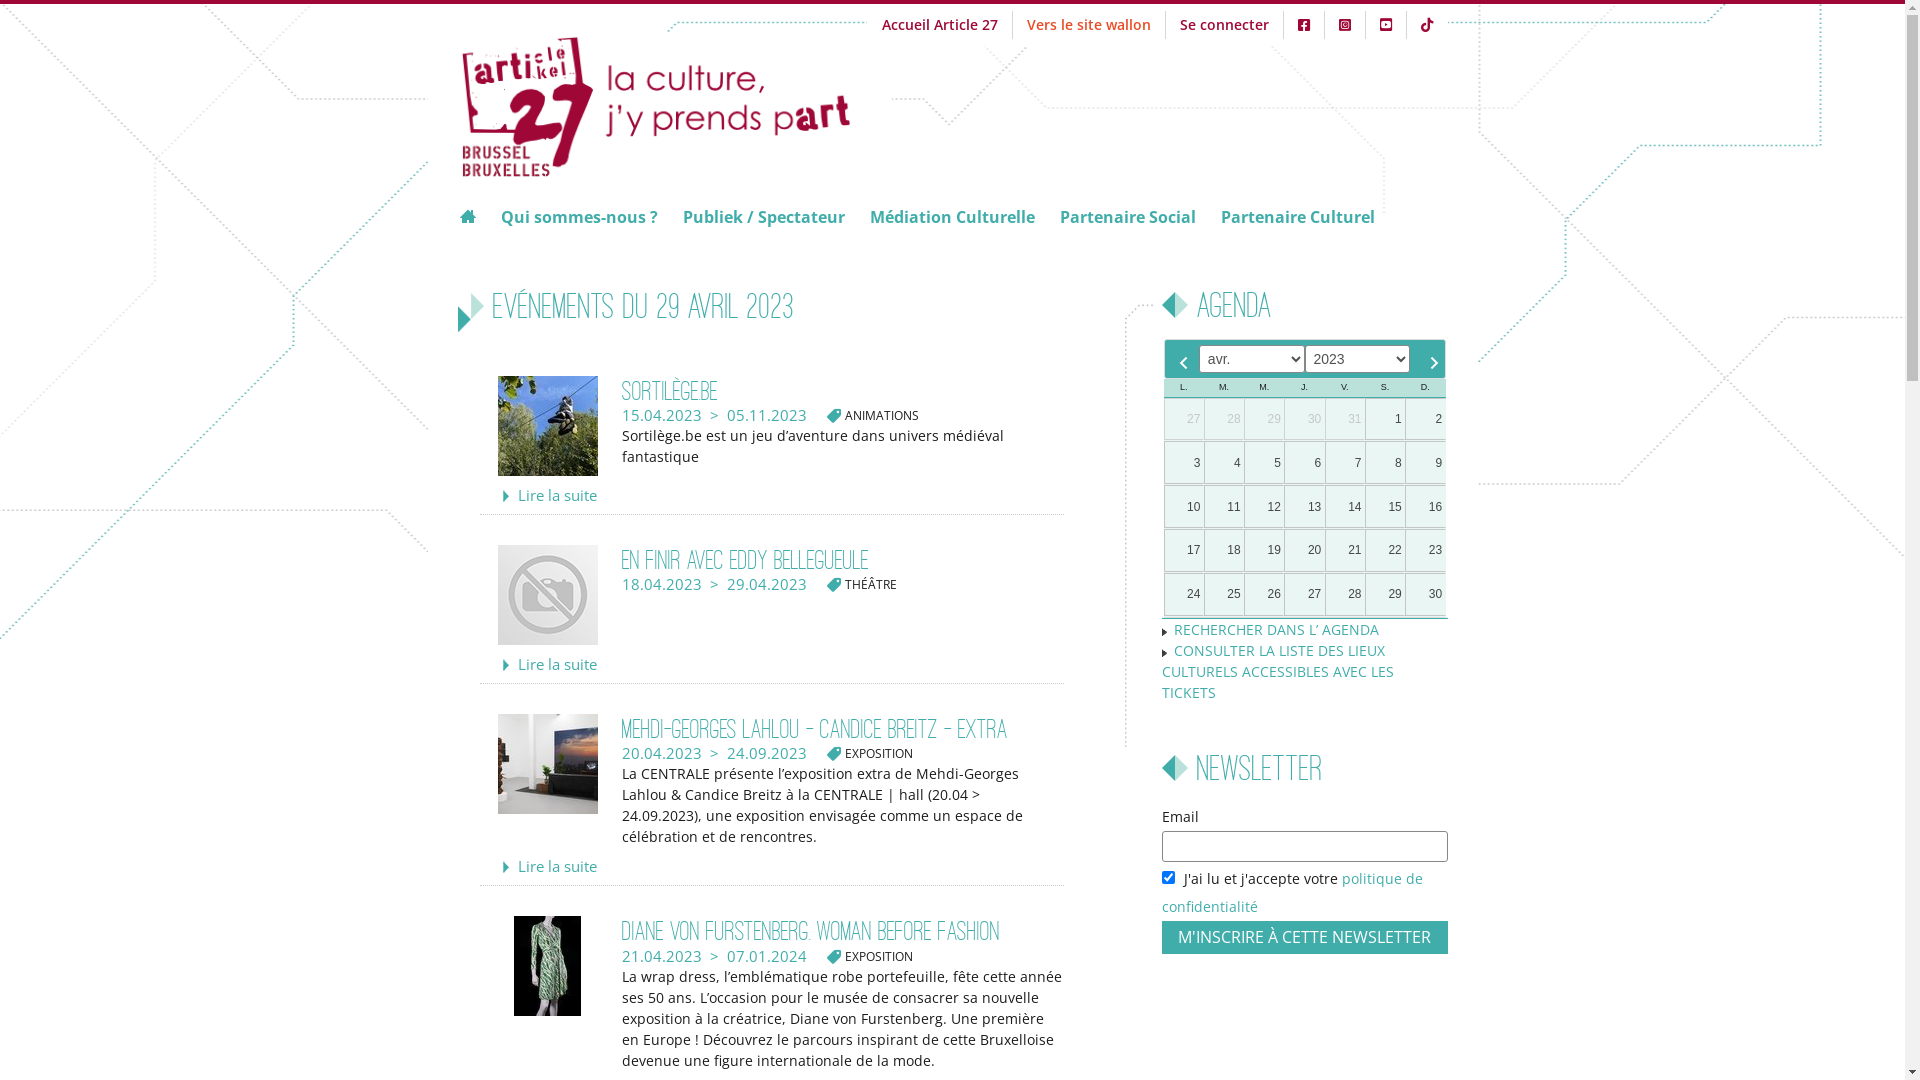  I want to click on 10, so click(1184, 506).